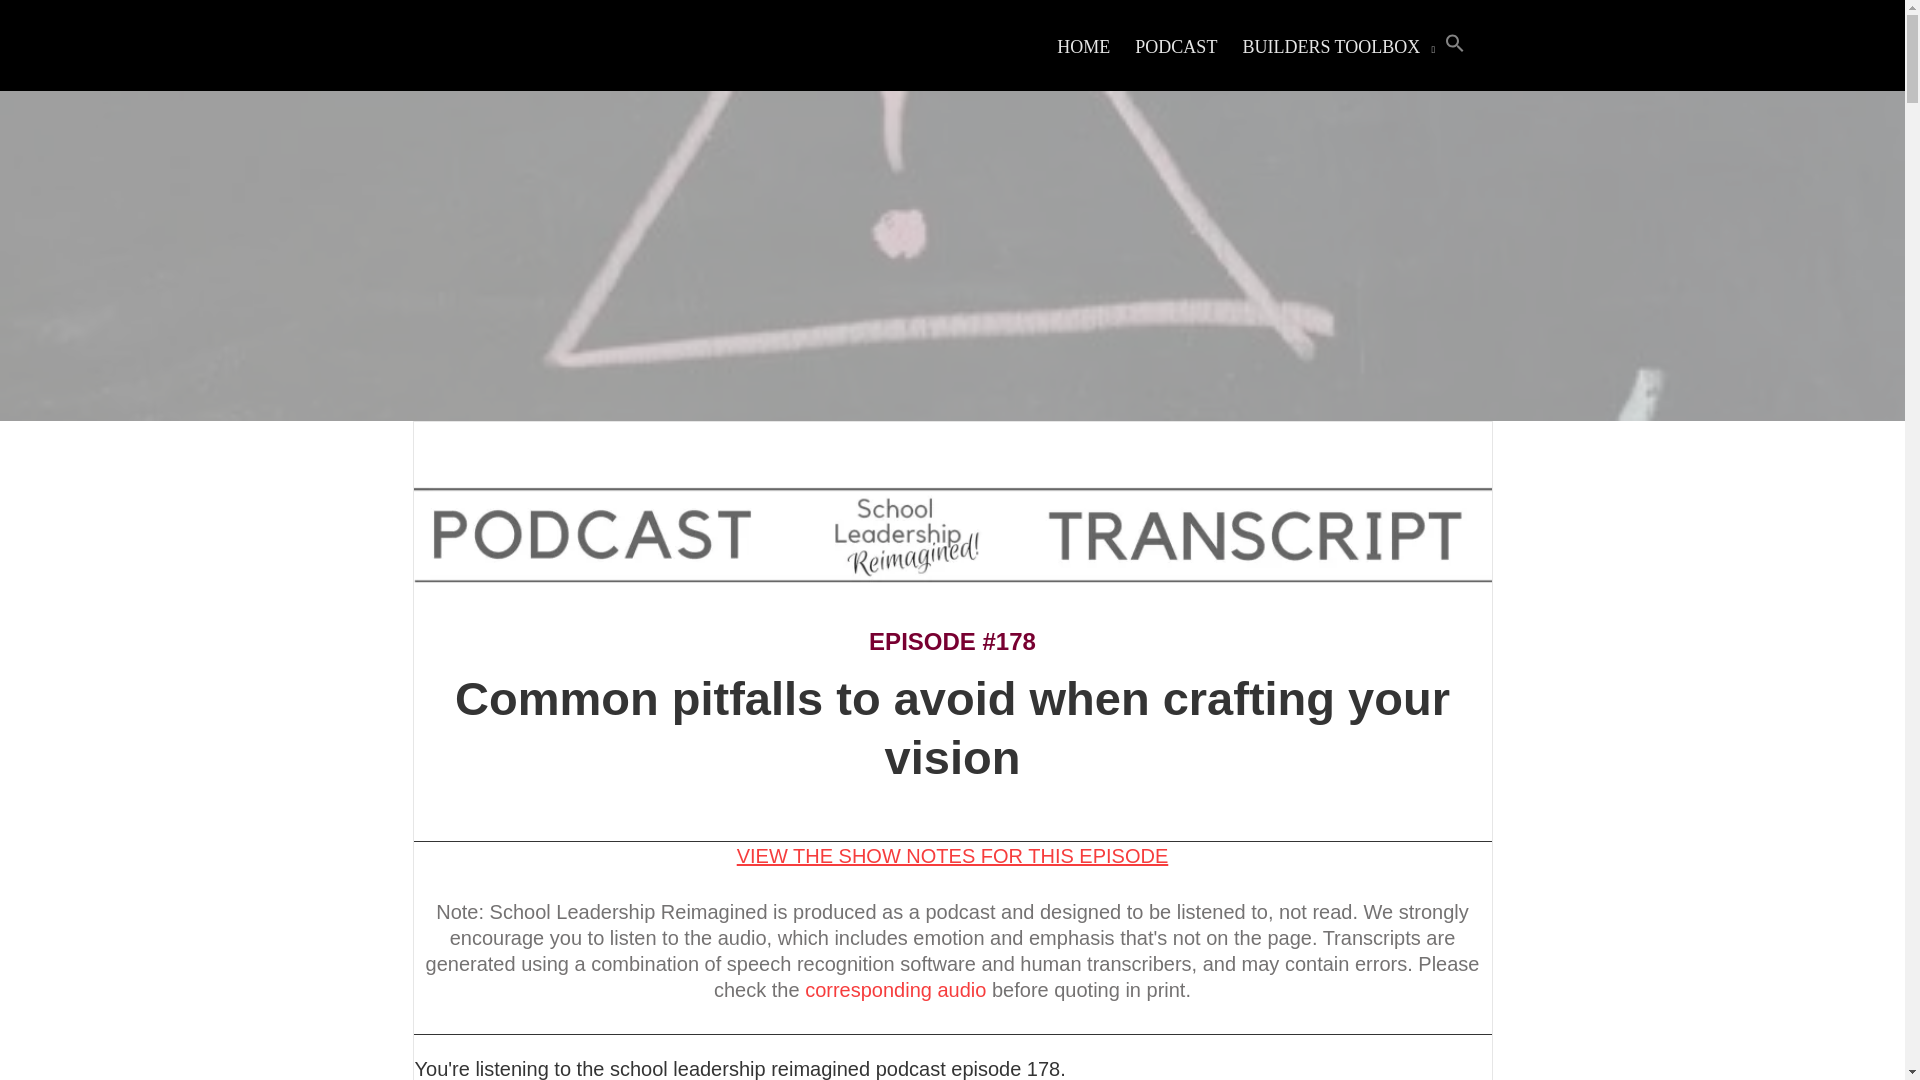 This screenshot has width=1920, height=1080. I want to click on podcast transcript header, so click(952, 535).